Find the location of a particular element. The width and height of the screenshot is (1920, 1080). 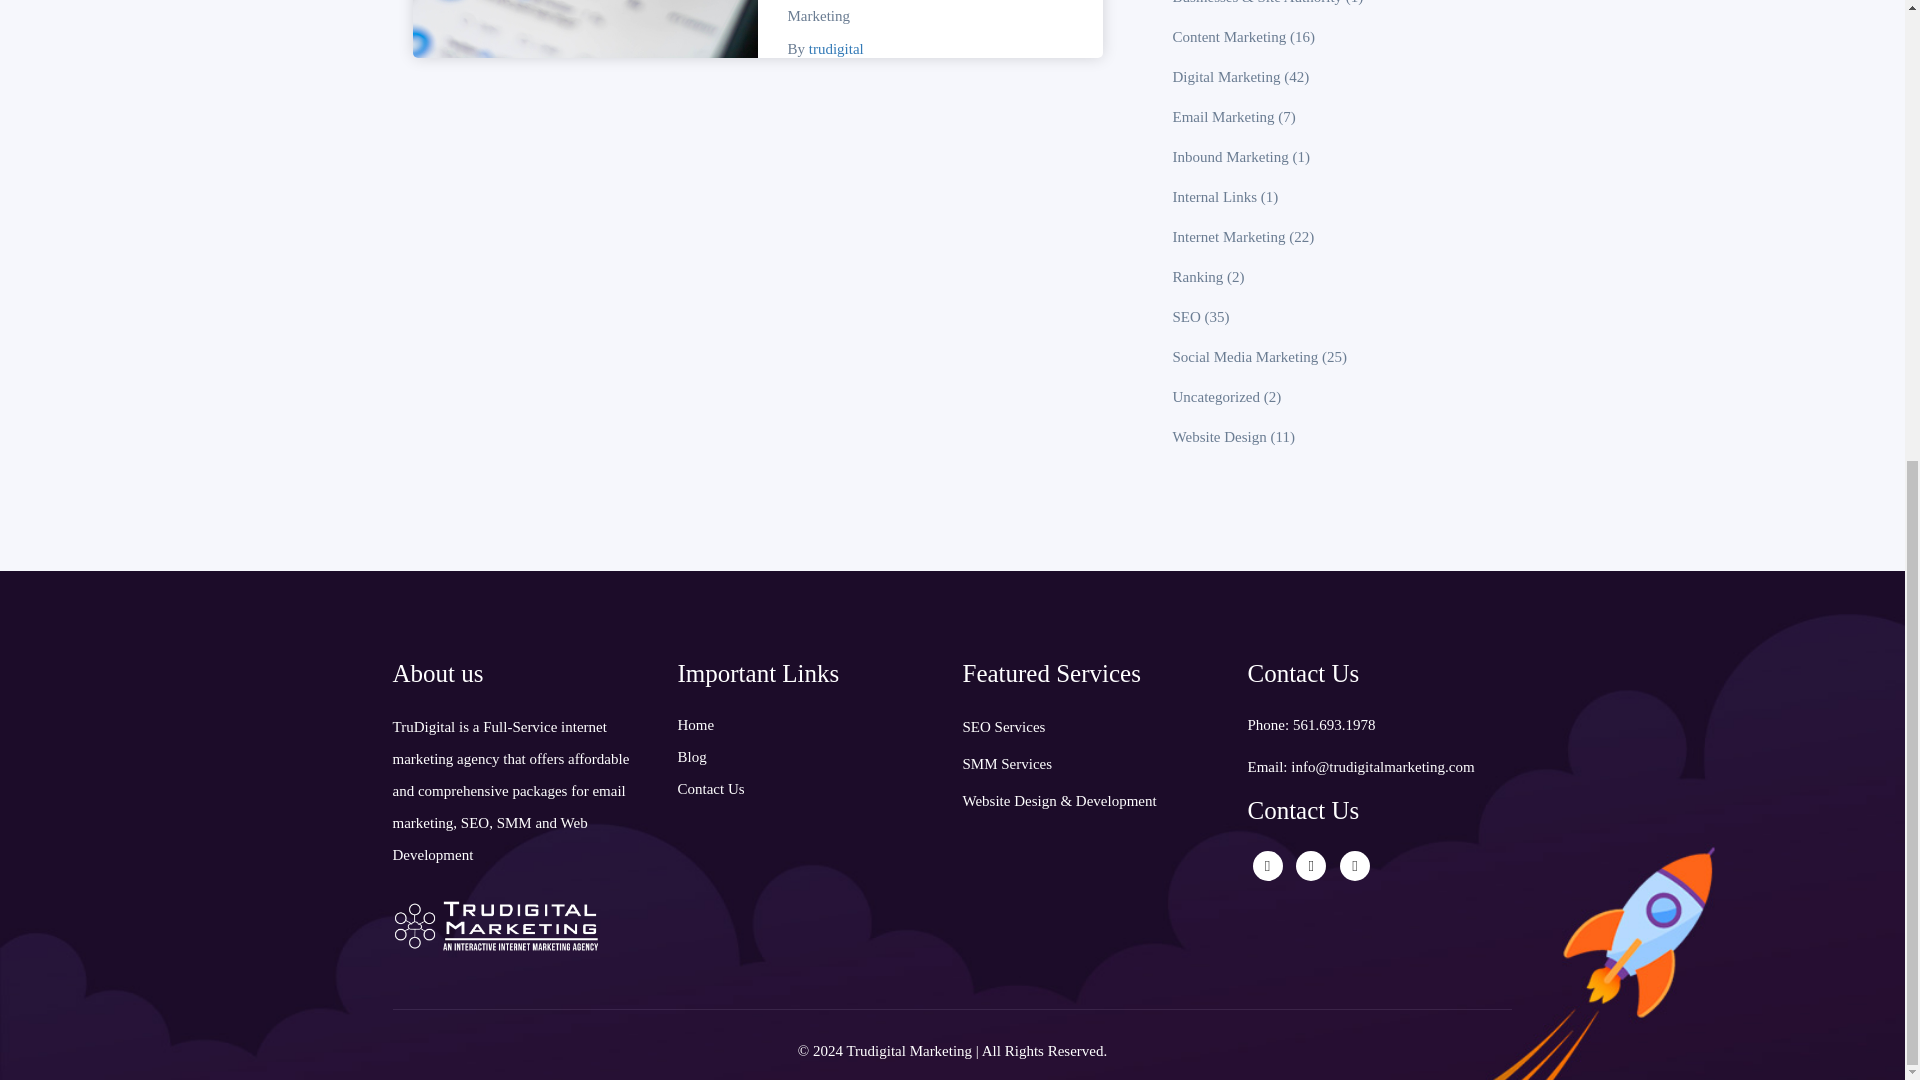

Internal Links is located at coordinates (1215, 197).